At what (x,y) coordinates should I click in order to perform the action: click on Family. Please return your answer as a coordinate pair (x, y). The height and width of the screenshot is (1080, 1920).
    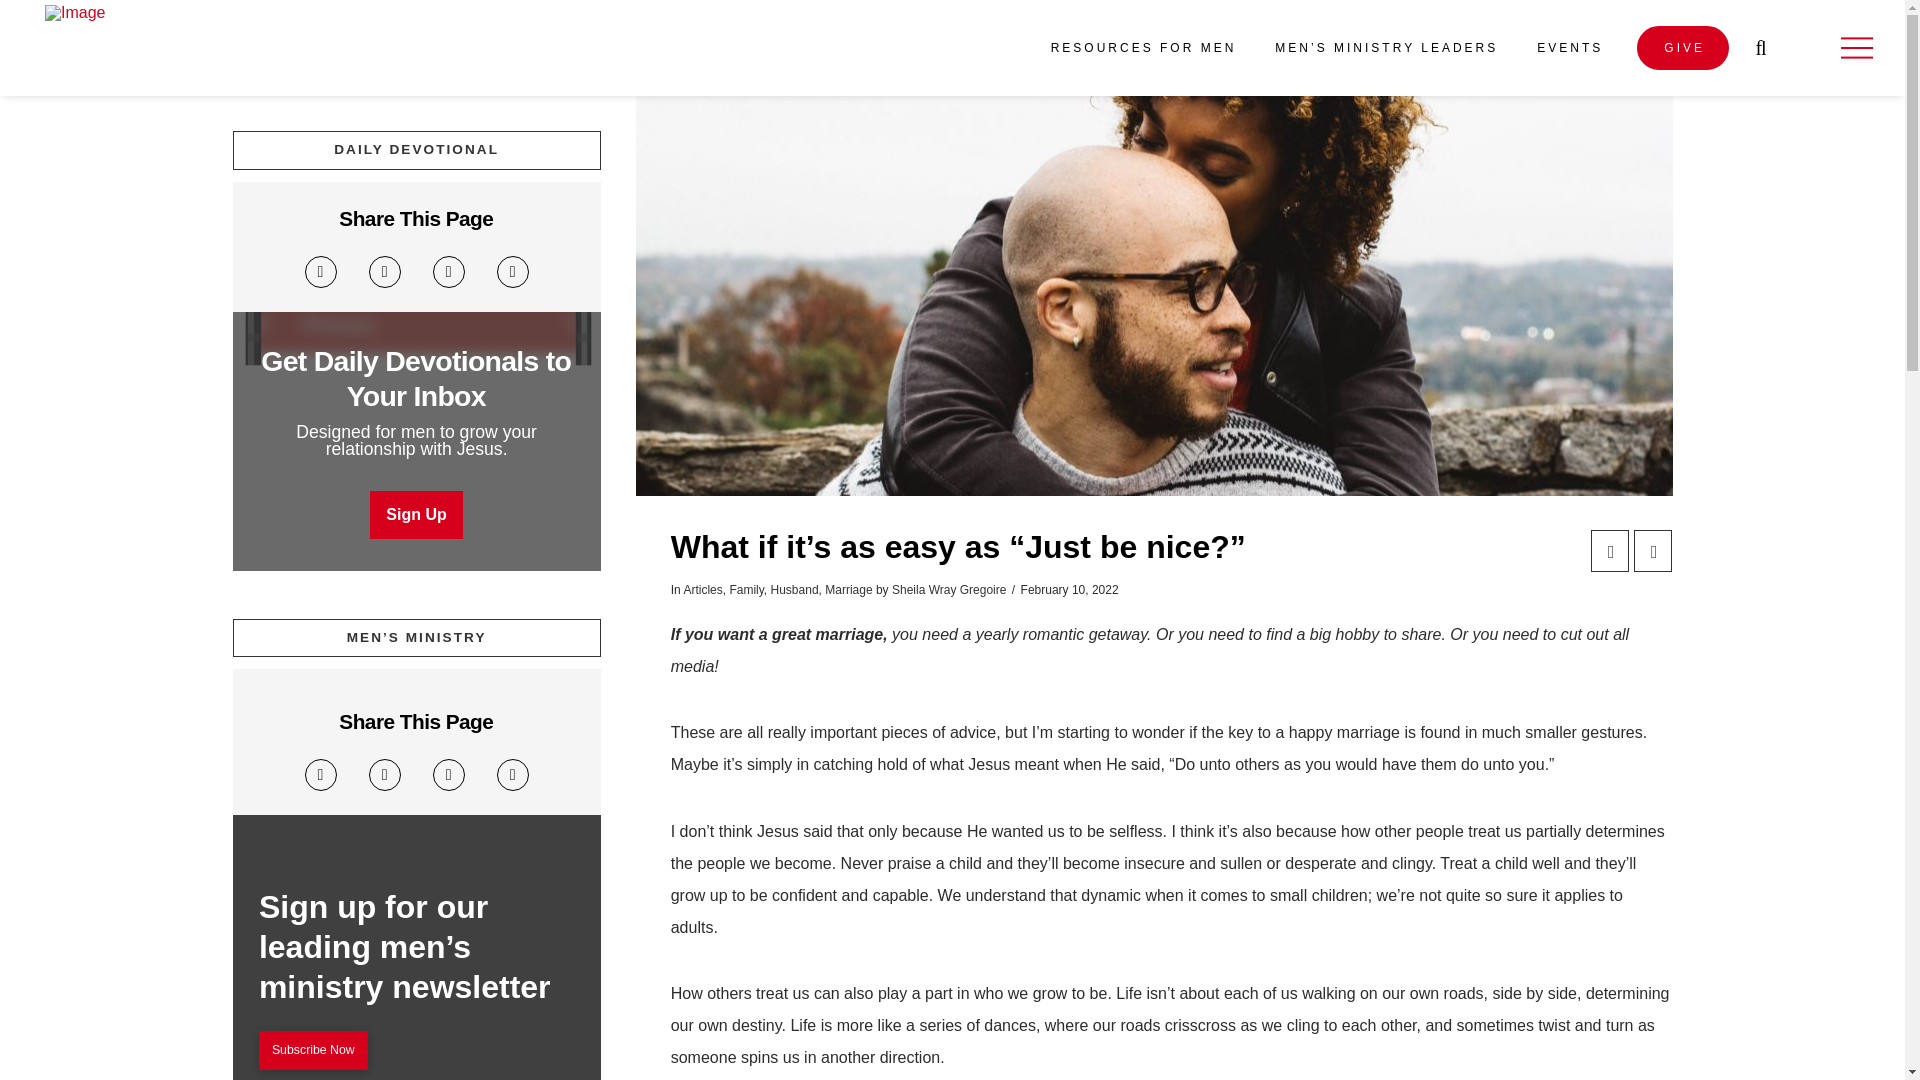
    Looking at the image, I should click on (746, 590).